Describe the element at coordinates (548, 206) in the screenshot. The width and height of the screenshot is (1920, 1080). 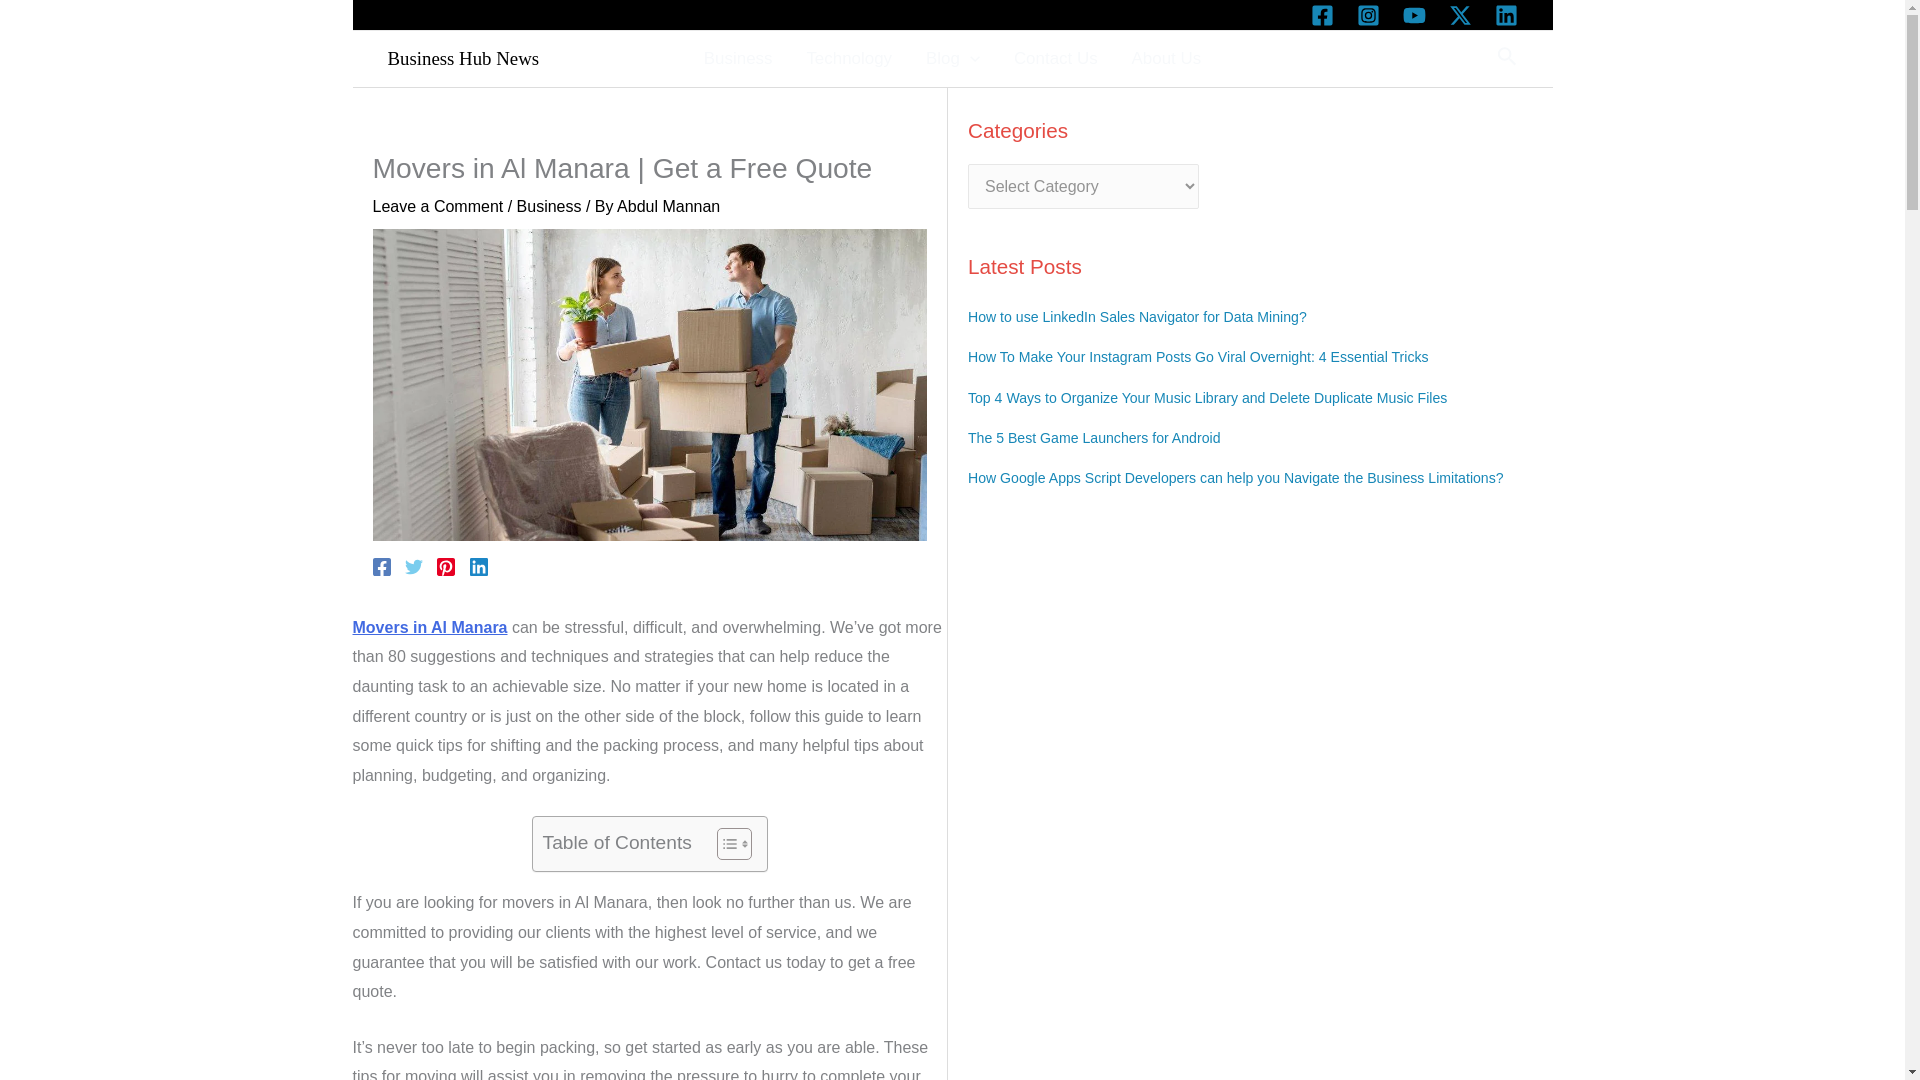
I see `Business` at that location.